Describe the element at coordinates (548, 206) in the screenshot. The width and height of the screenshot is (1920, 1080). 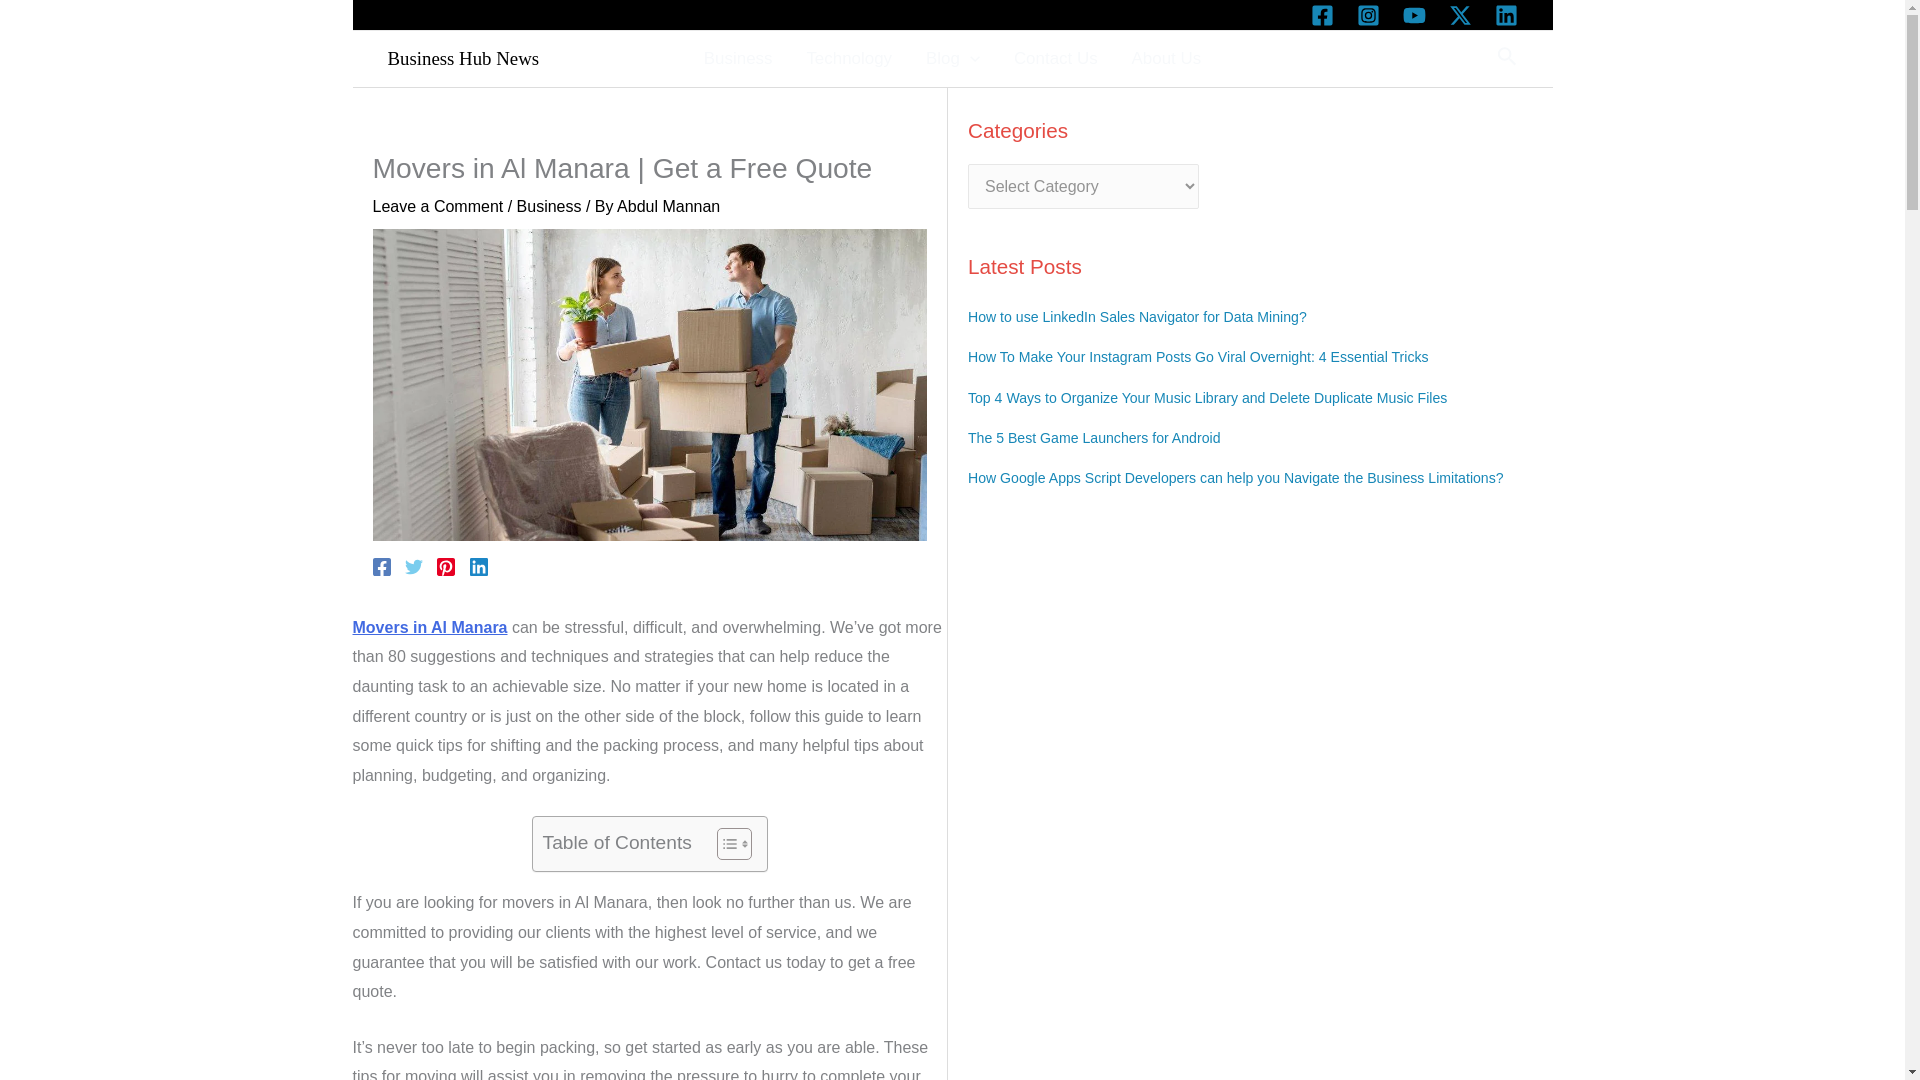
I see `Business` at that location.